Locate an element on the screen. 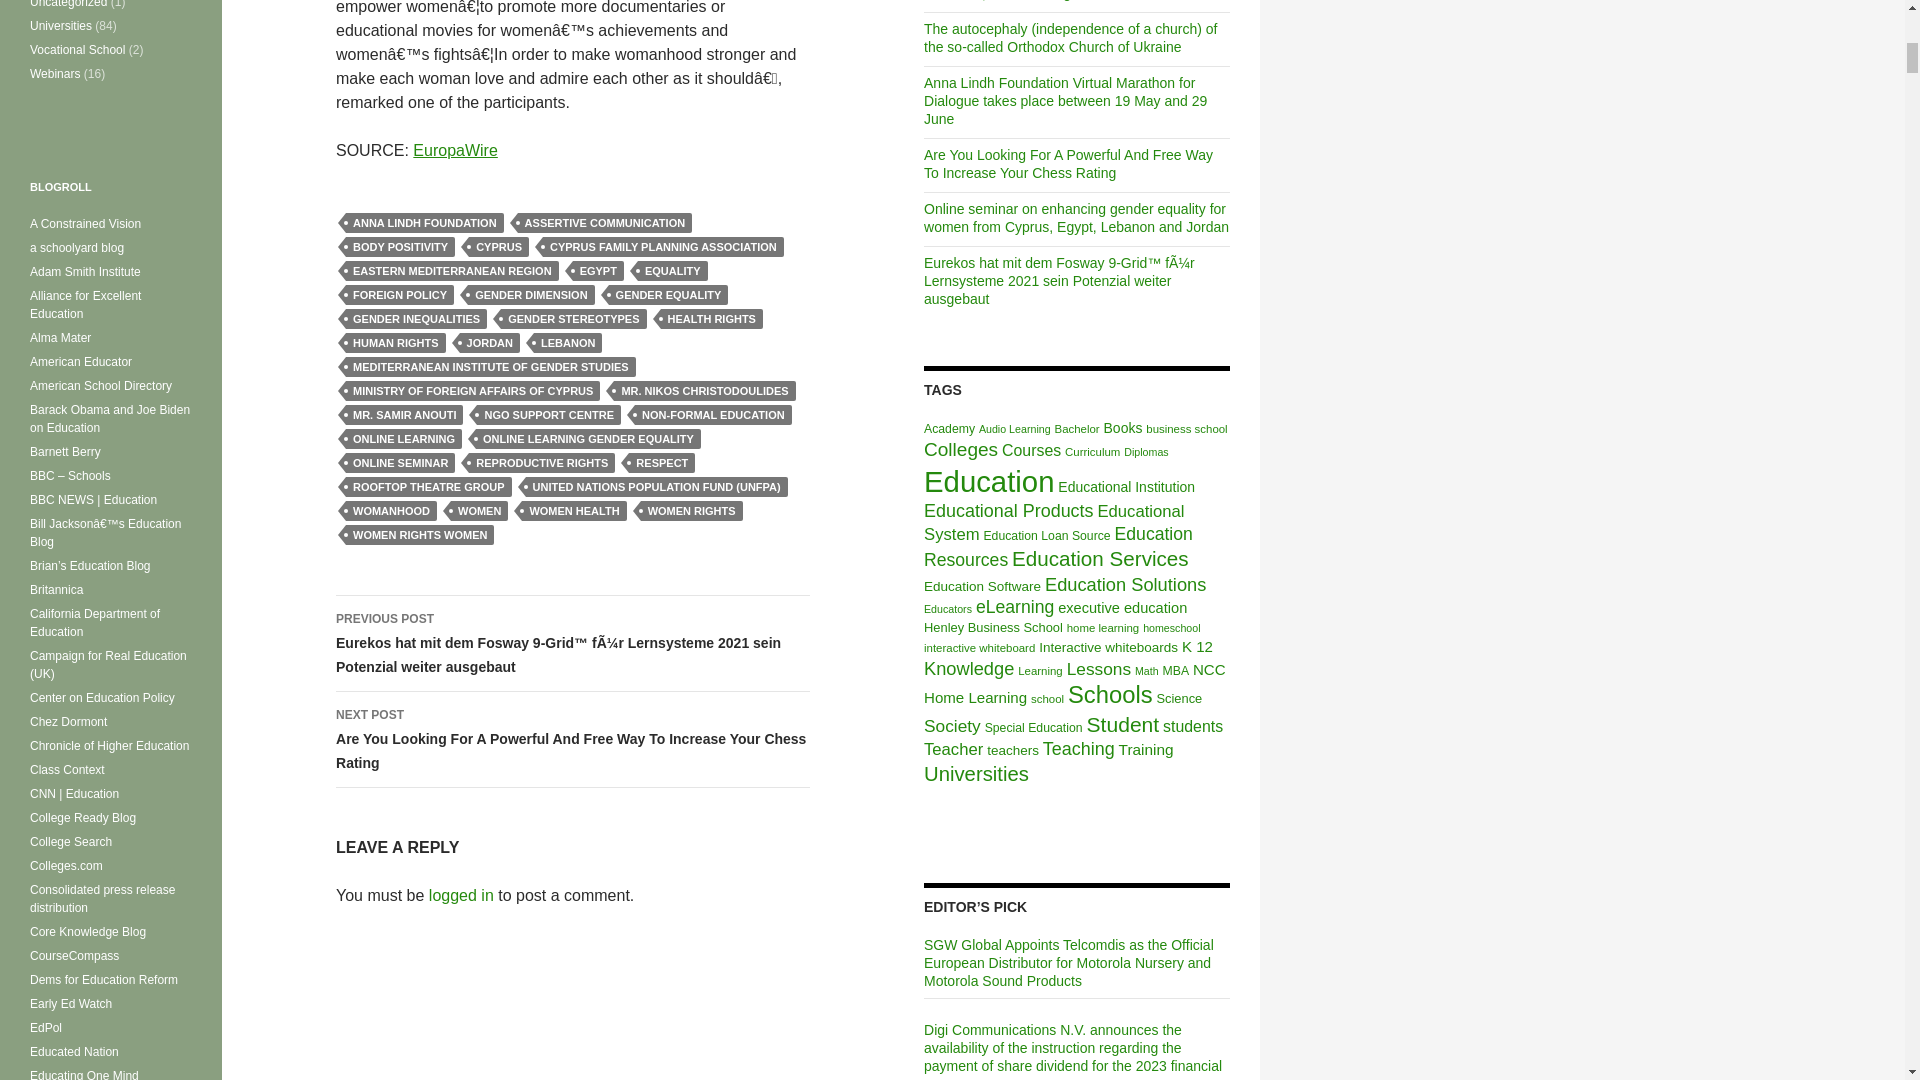 This screenshot has height=1080, width=1920. EuropaWire is located at coordinates (454, 150).